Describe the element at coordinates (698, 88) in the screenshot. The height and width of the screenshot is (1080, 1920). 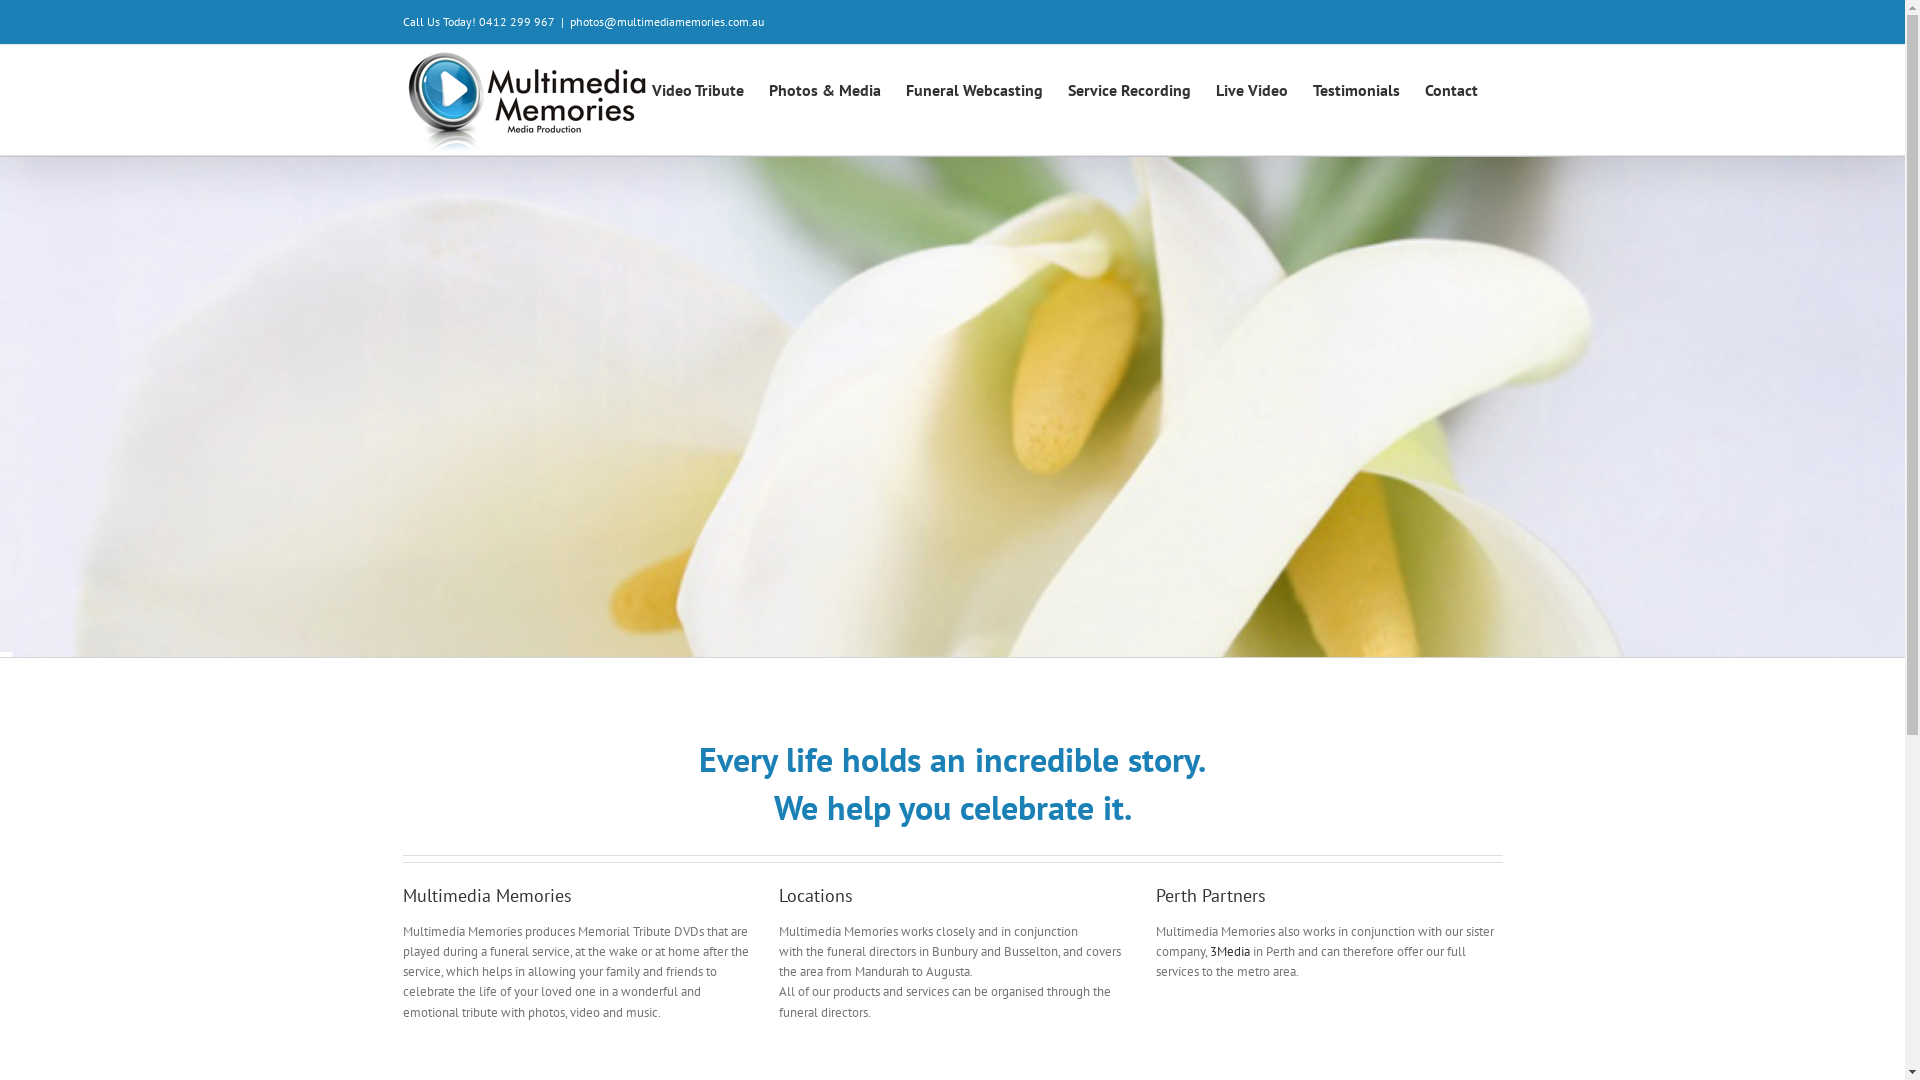
I see `Video Tribute` at that location.